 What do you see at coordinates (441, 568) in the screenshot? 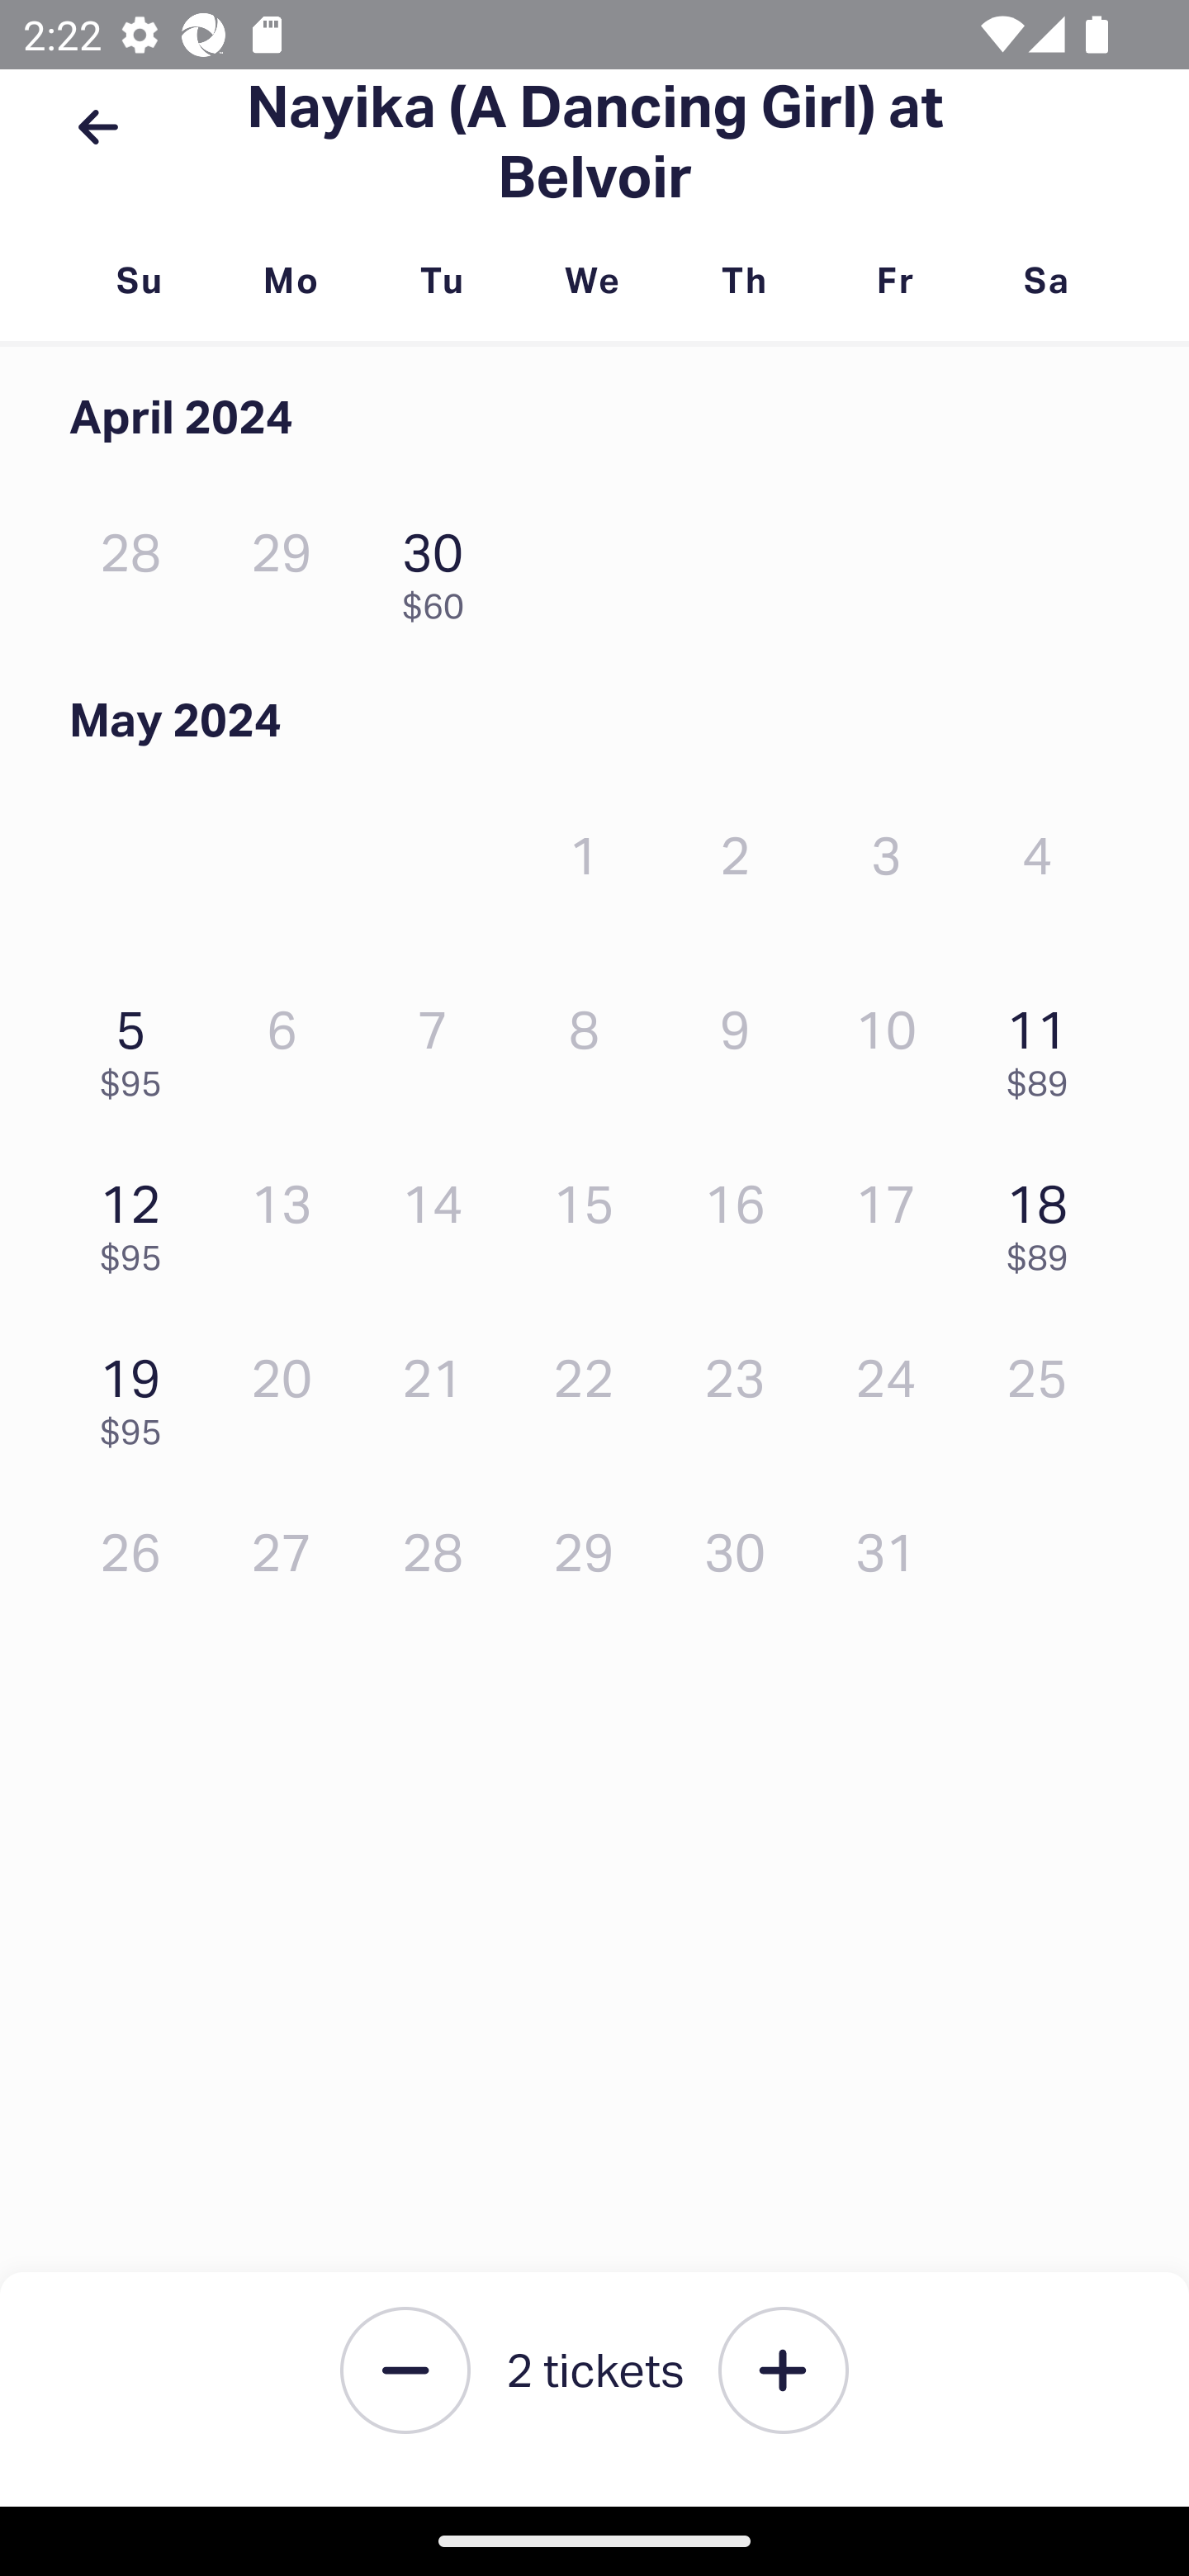
I see `30 $60` at bounding box center [441, 568].